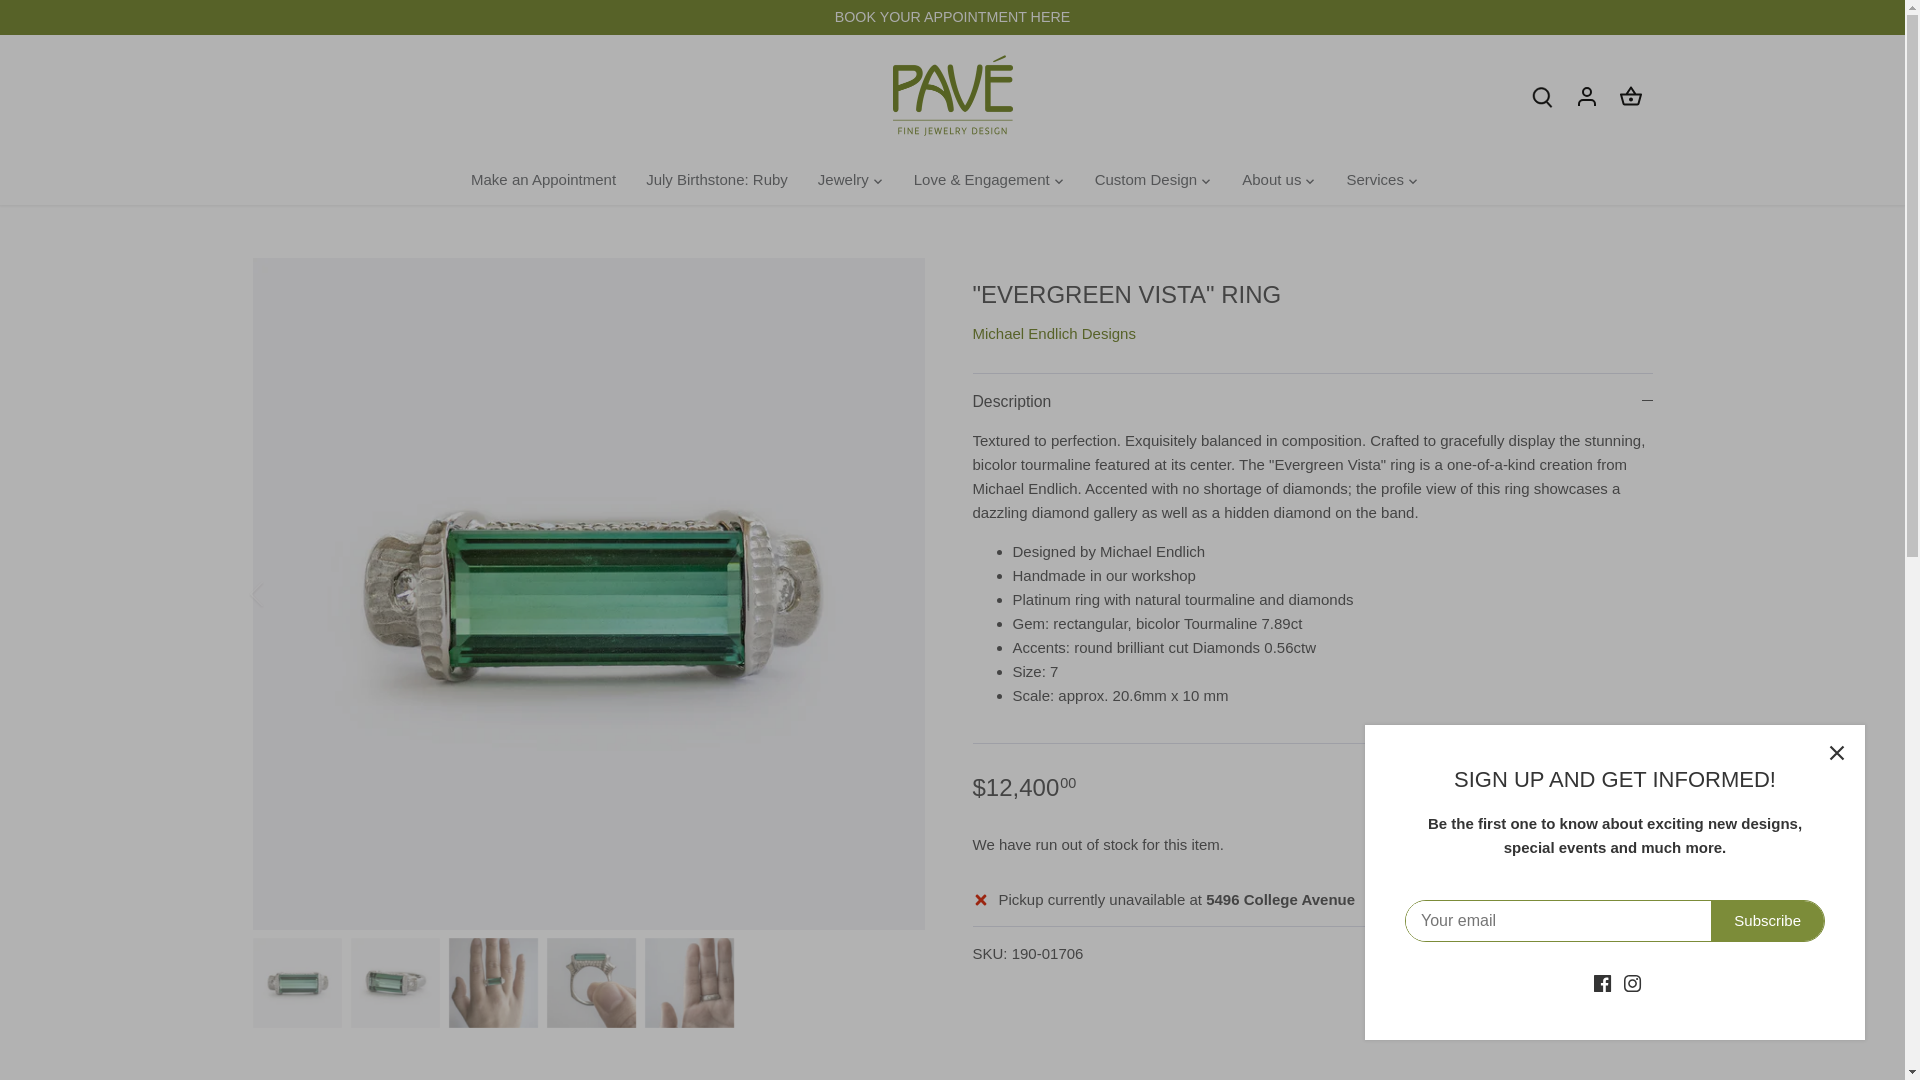  Describe the element at coordinates (716, 180) in the screenshot. I see `July Birthstone: Ruby` at that location.